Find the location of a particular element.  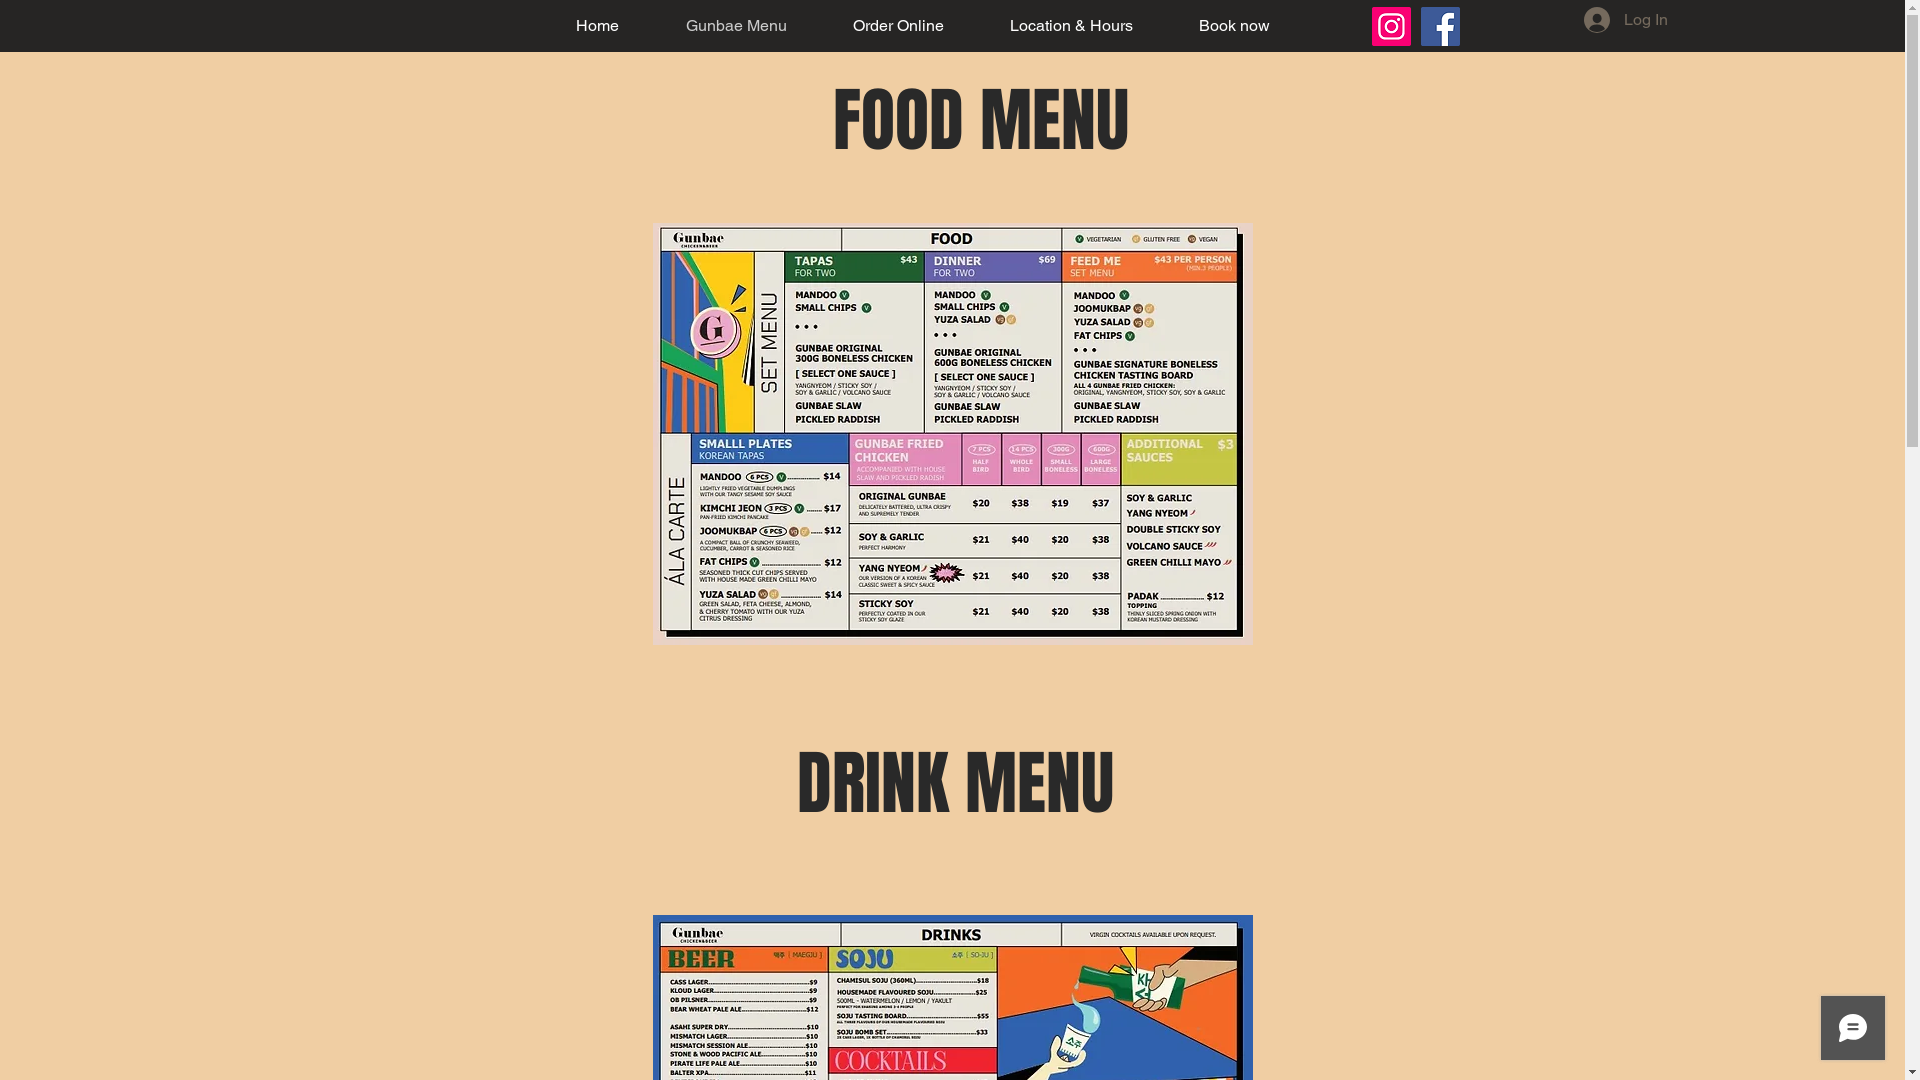

Order Online is located at coordinates (898, 26).